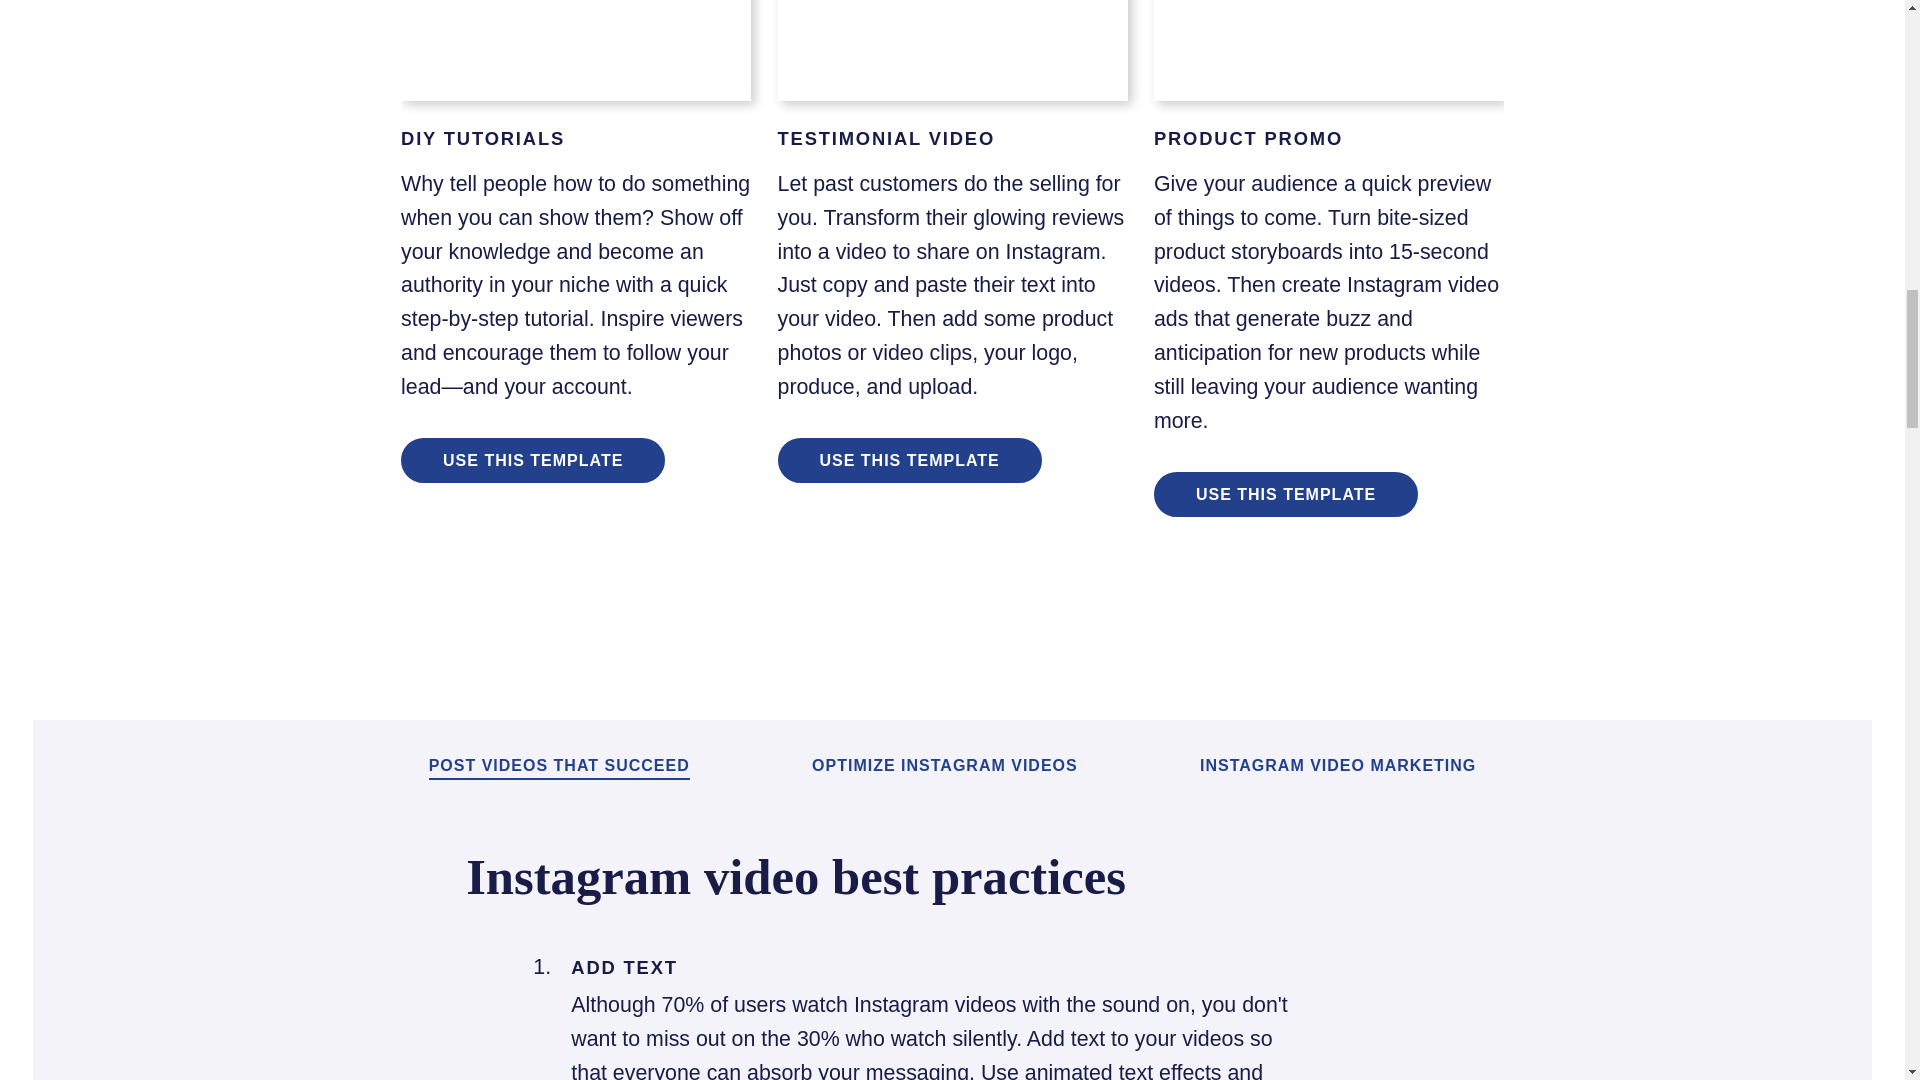  What do you see at coordinates (532, 460) in the screenshot?
I see `USE THIS TEMPLATE` at bounding box center [532, 460].